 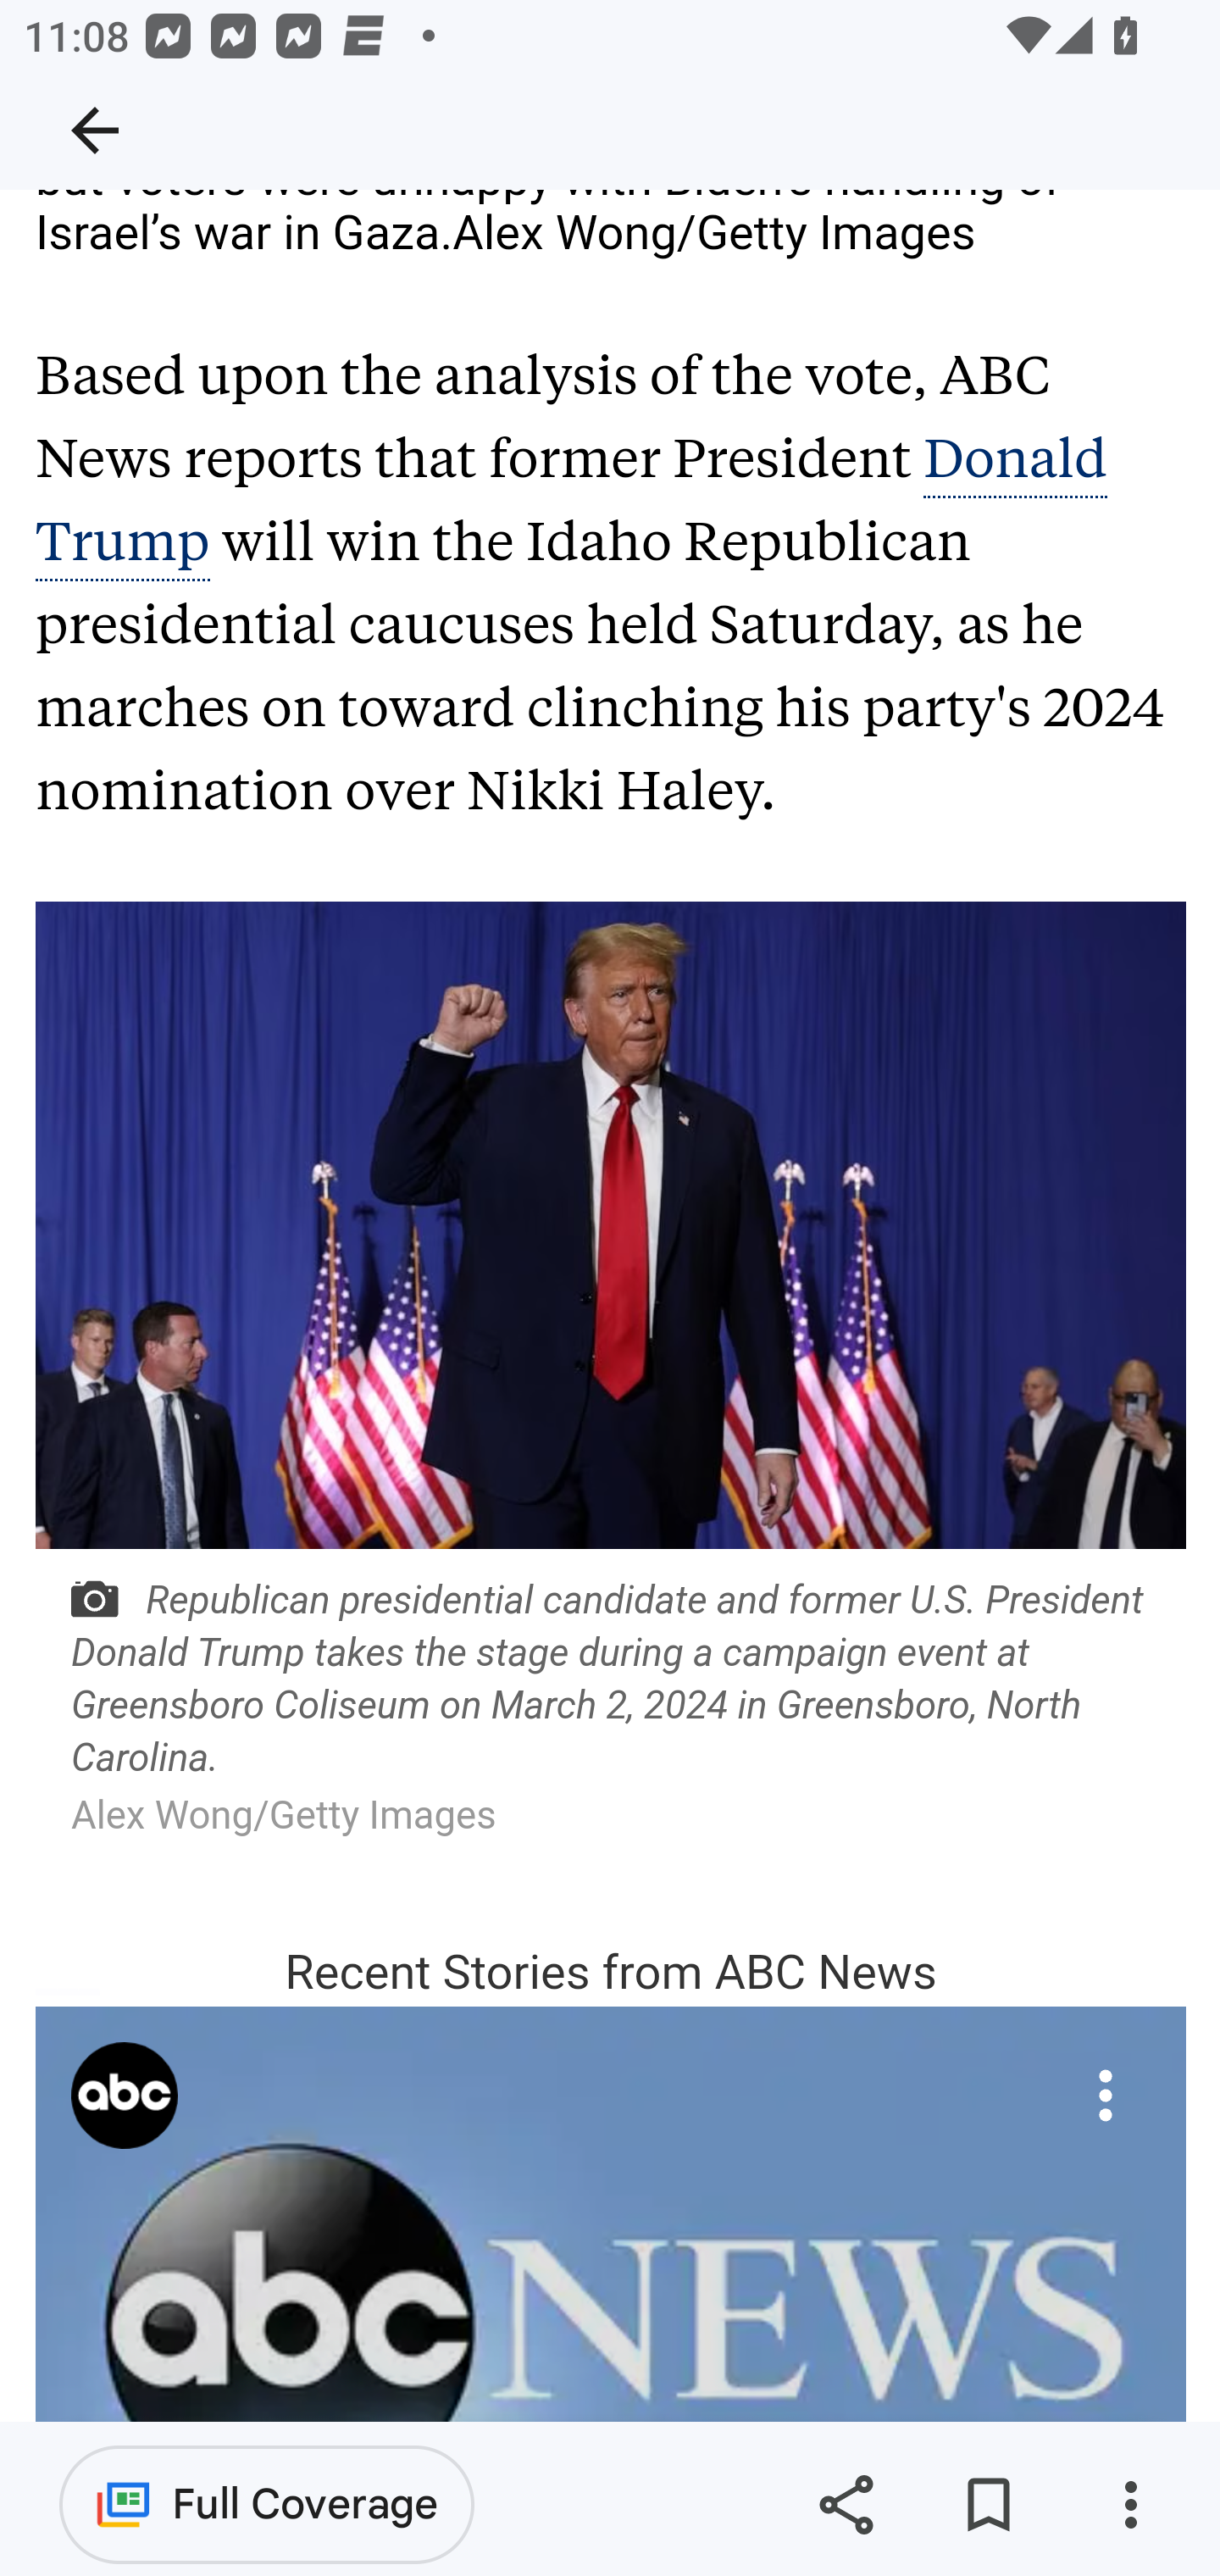 I want to click on Share, so click(x=846, y=2505).